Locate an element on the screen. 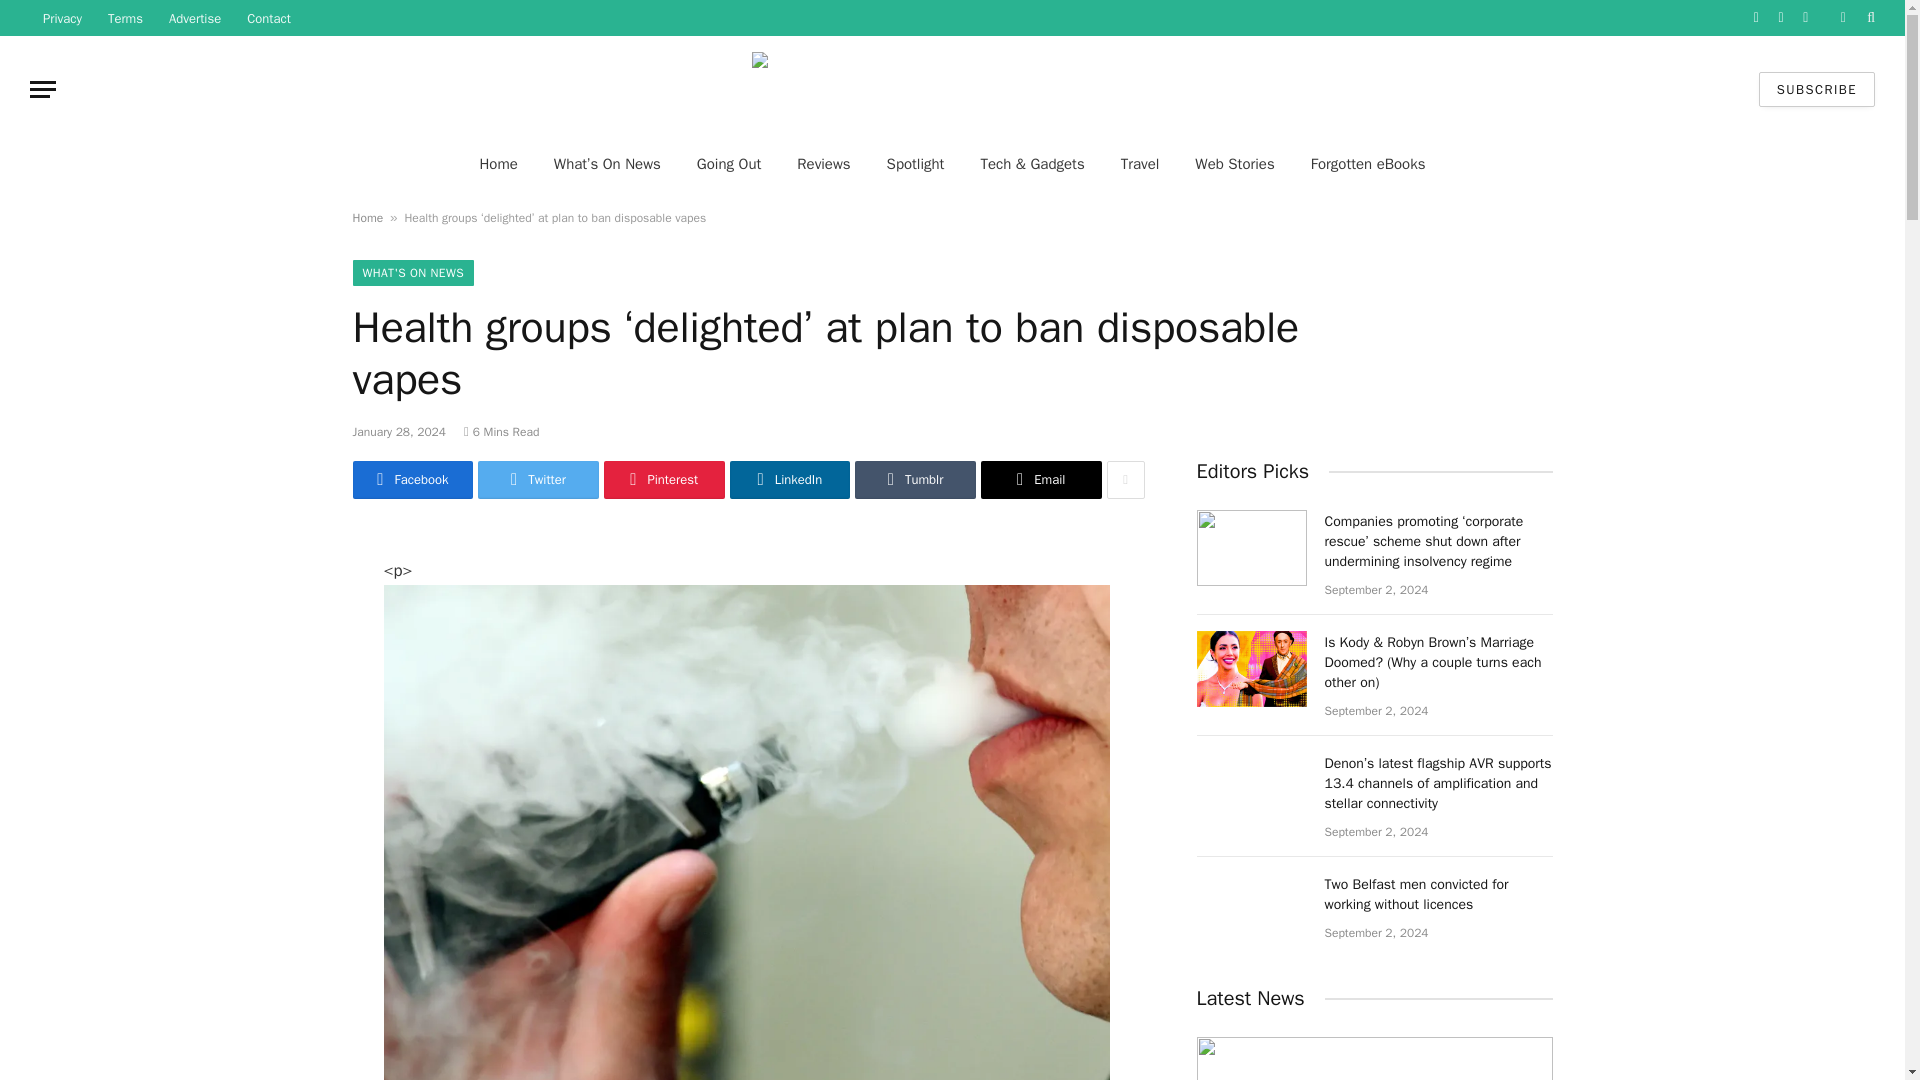  Share on Facebook is located at coordinates (412, 480).